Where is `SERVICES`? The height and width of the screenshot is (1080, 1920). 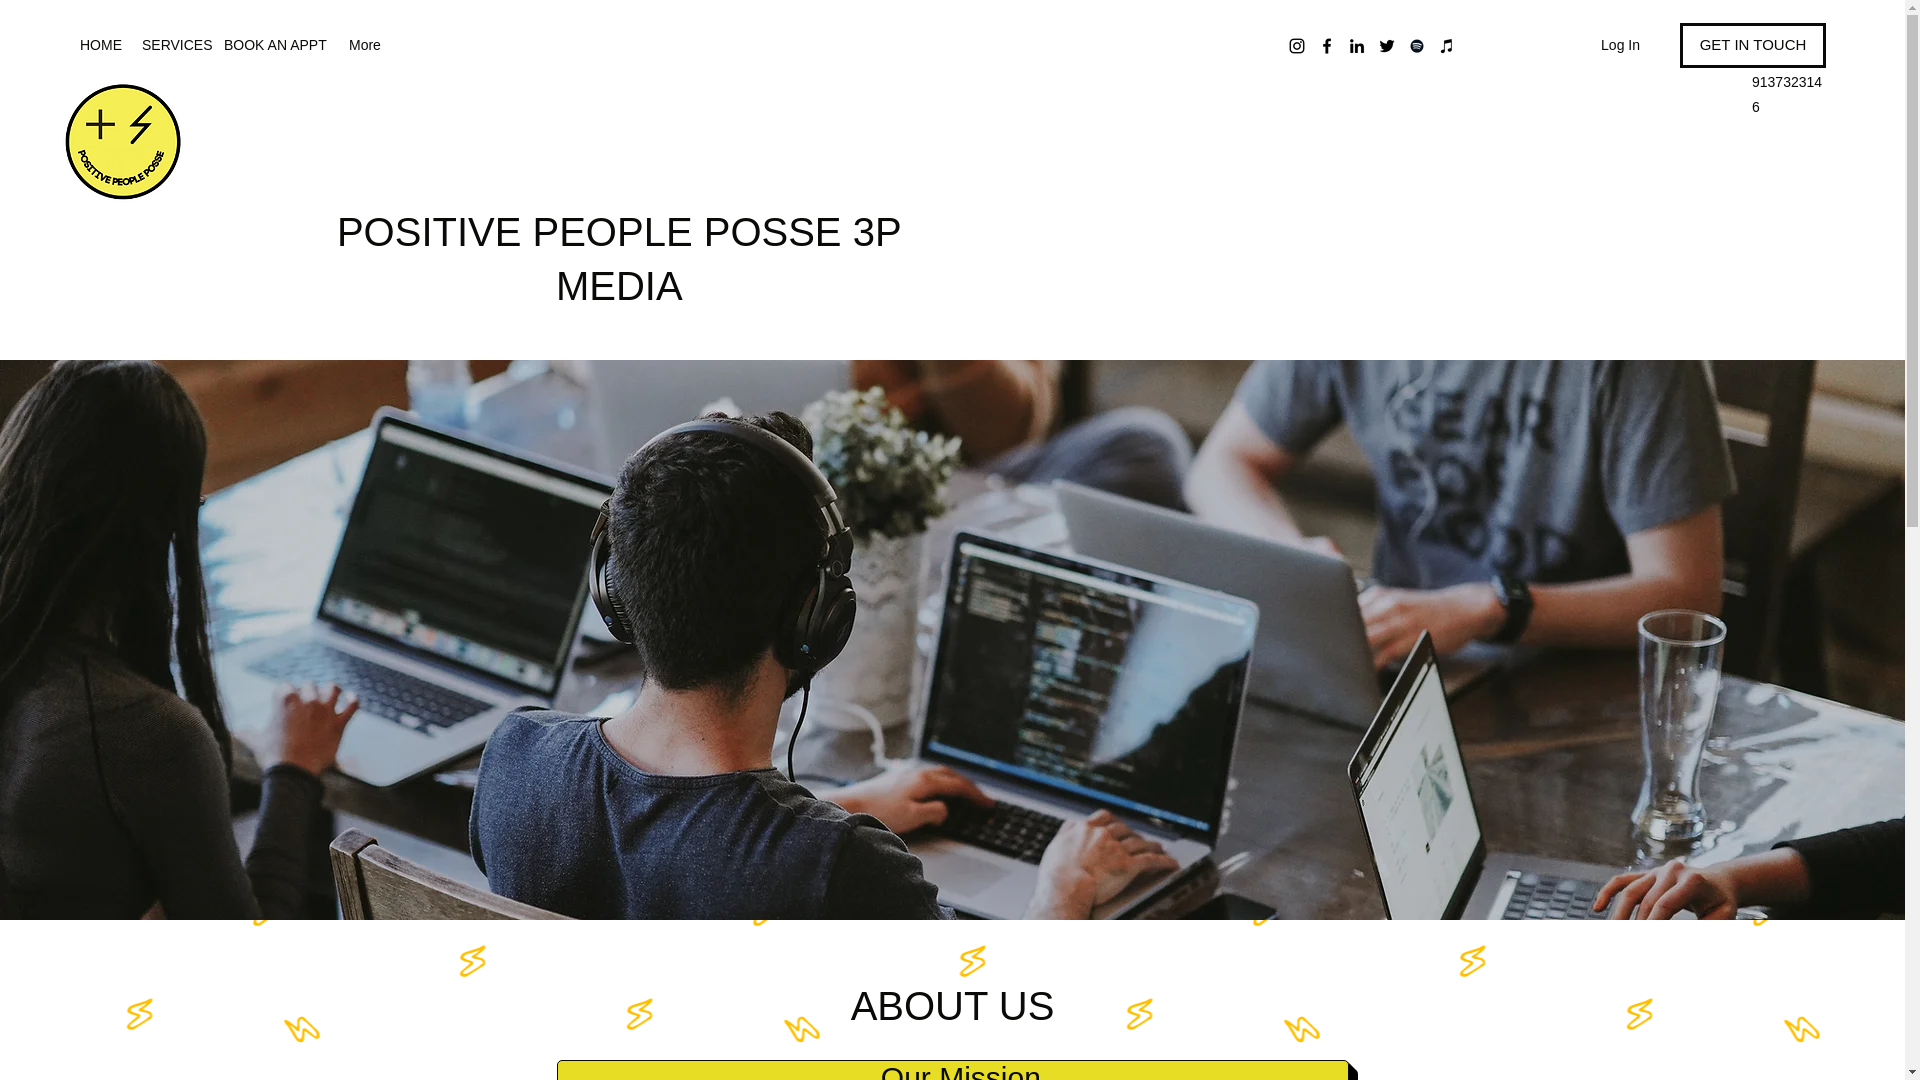
SERVICES is located at coordinates (172, 45).